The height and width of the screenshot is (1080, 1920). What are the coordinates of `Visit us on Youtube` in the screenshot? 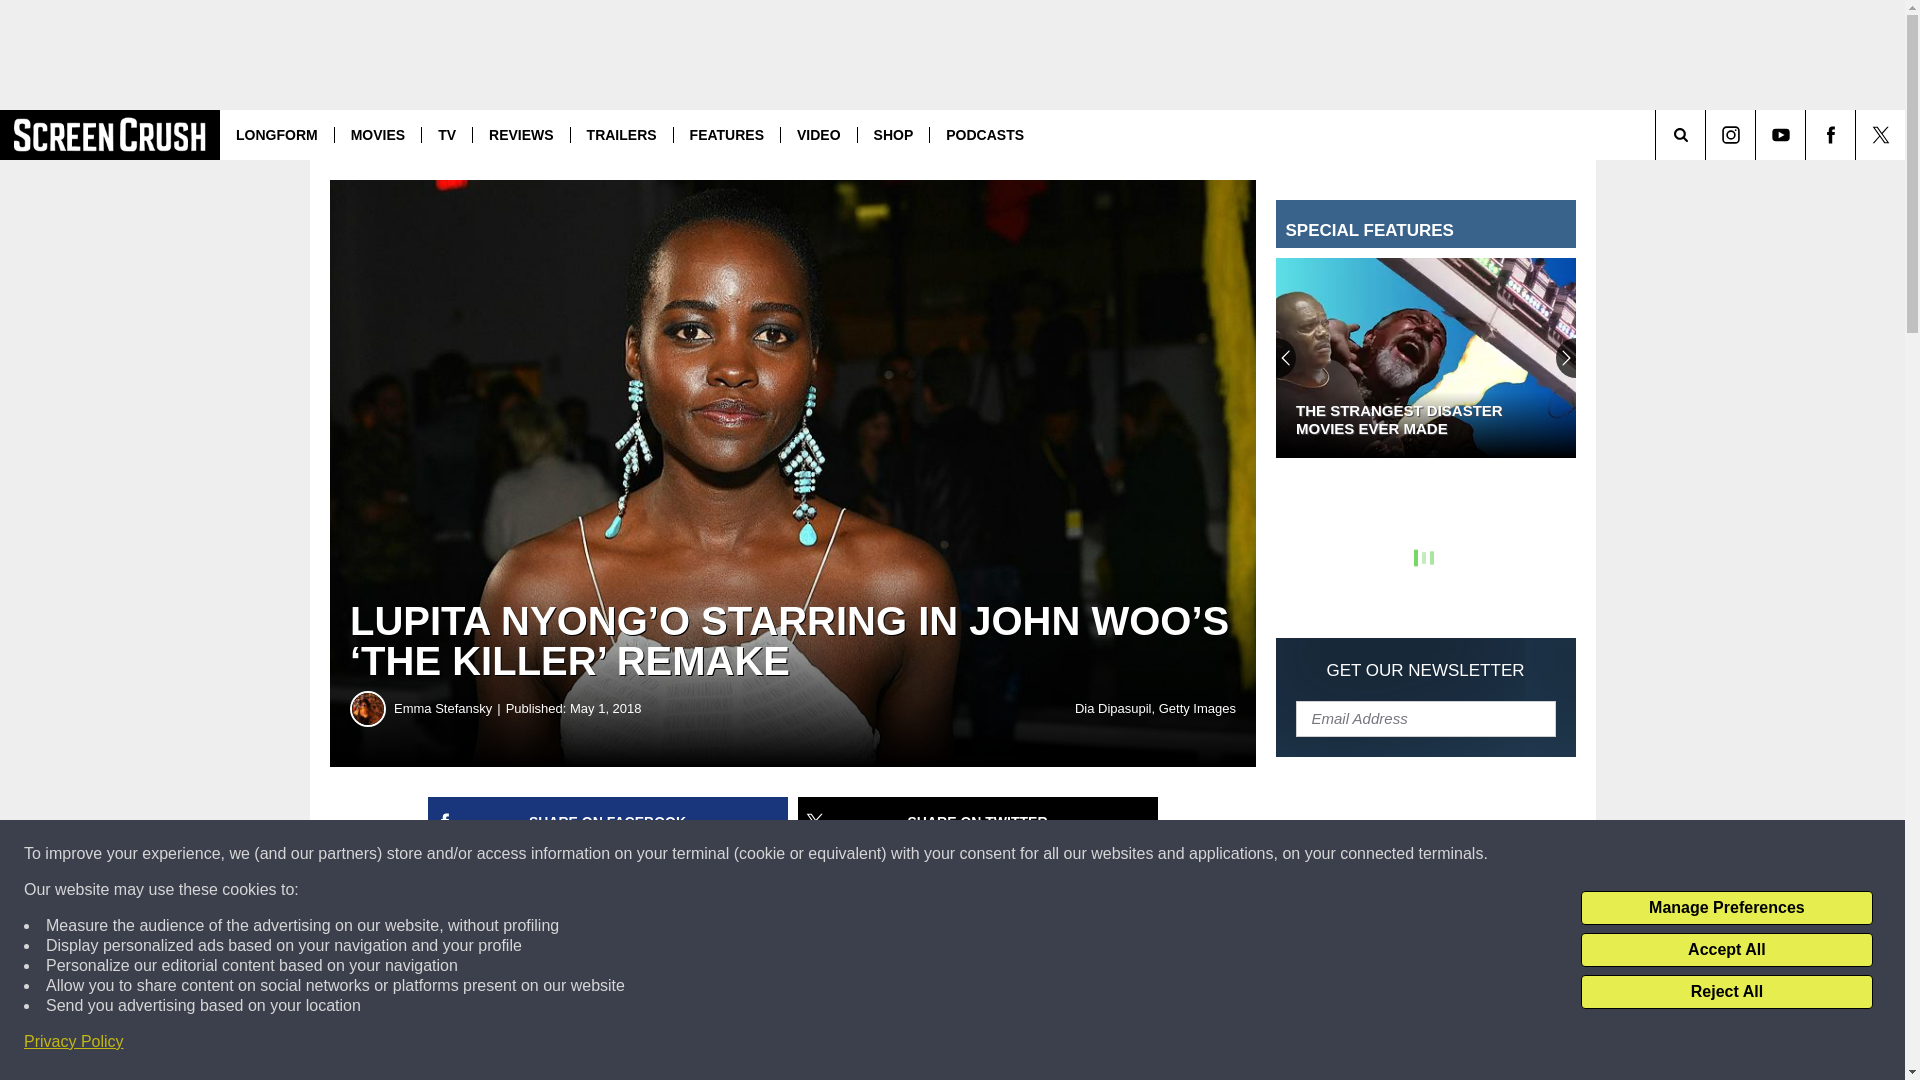 It's located at (1780, 134).